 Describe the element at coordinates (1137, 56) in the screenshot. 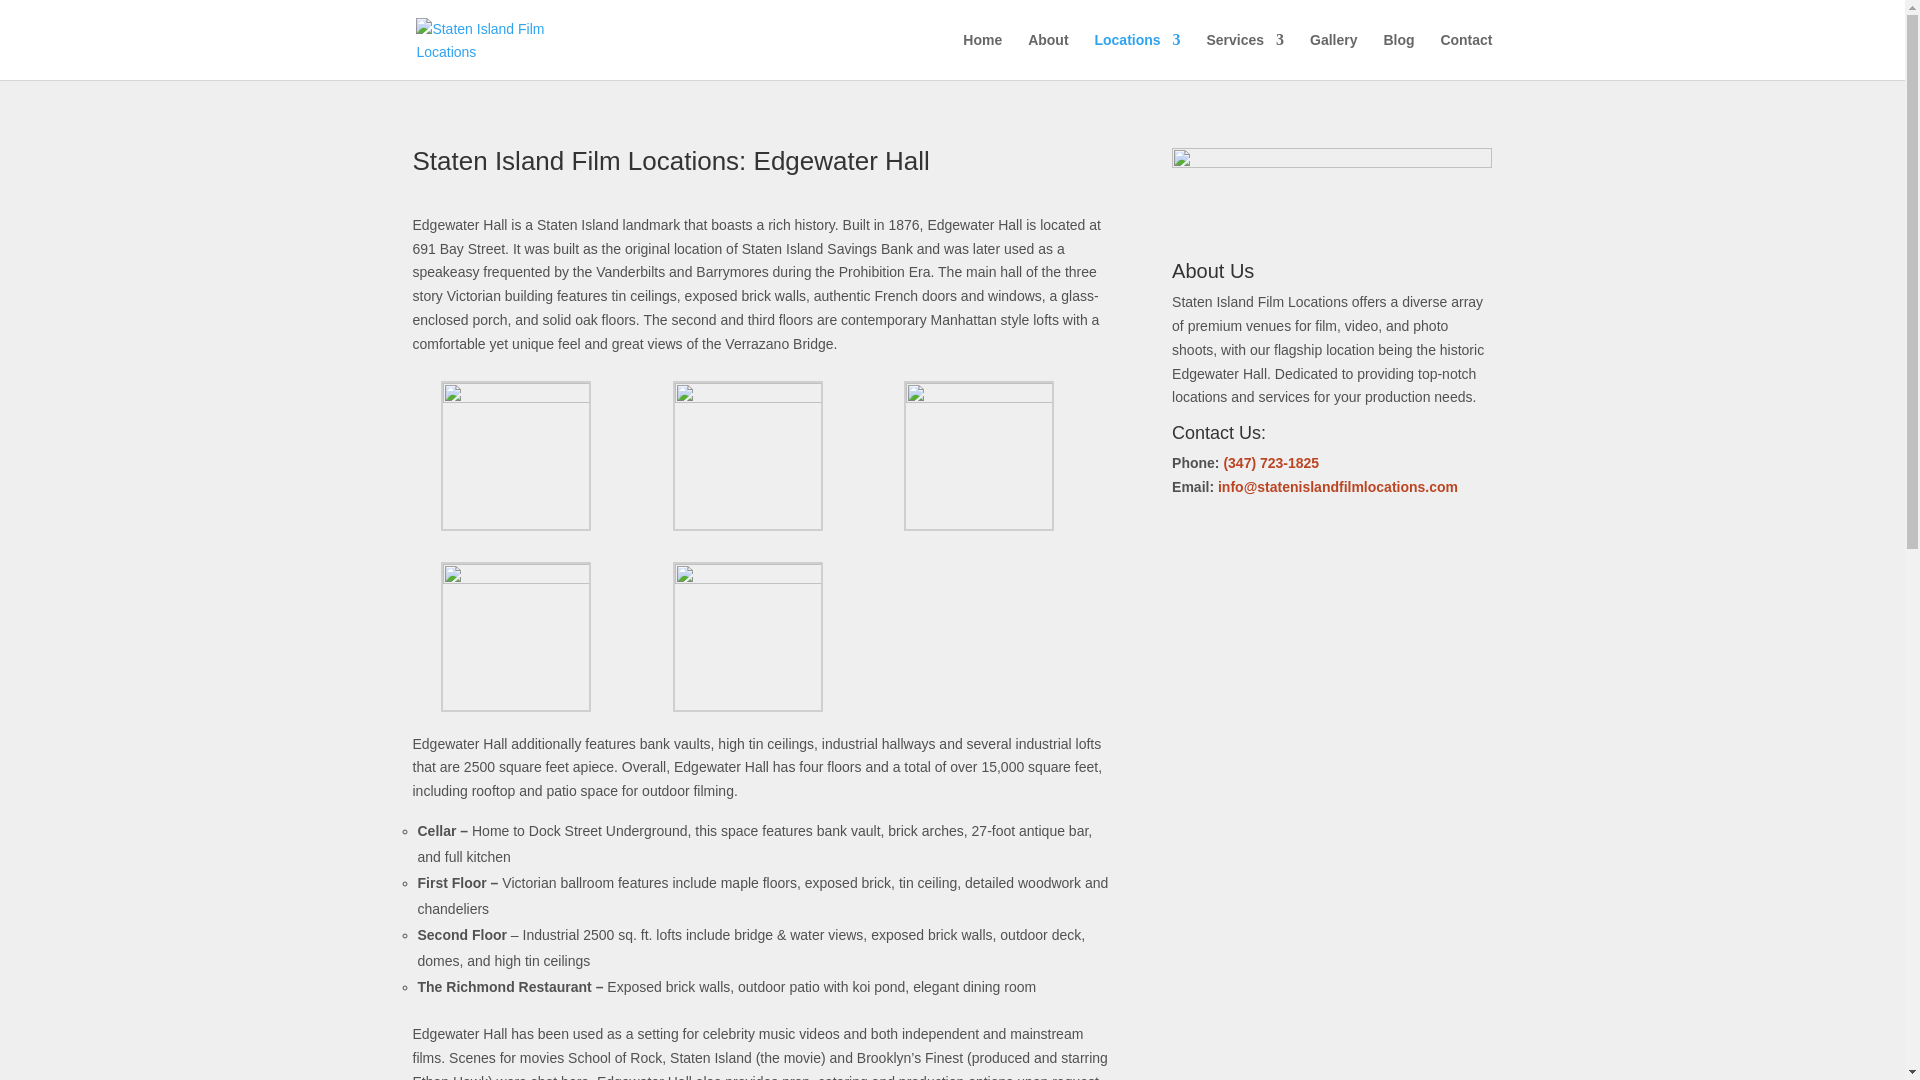

I see `Locations` at that location.